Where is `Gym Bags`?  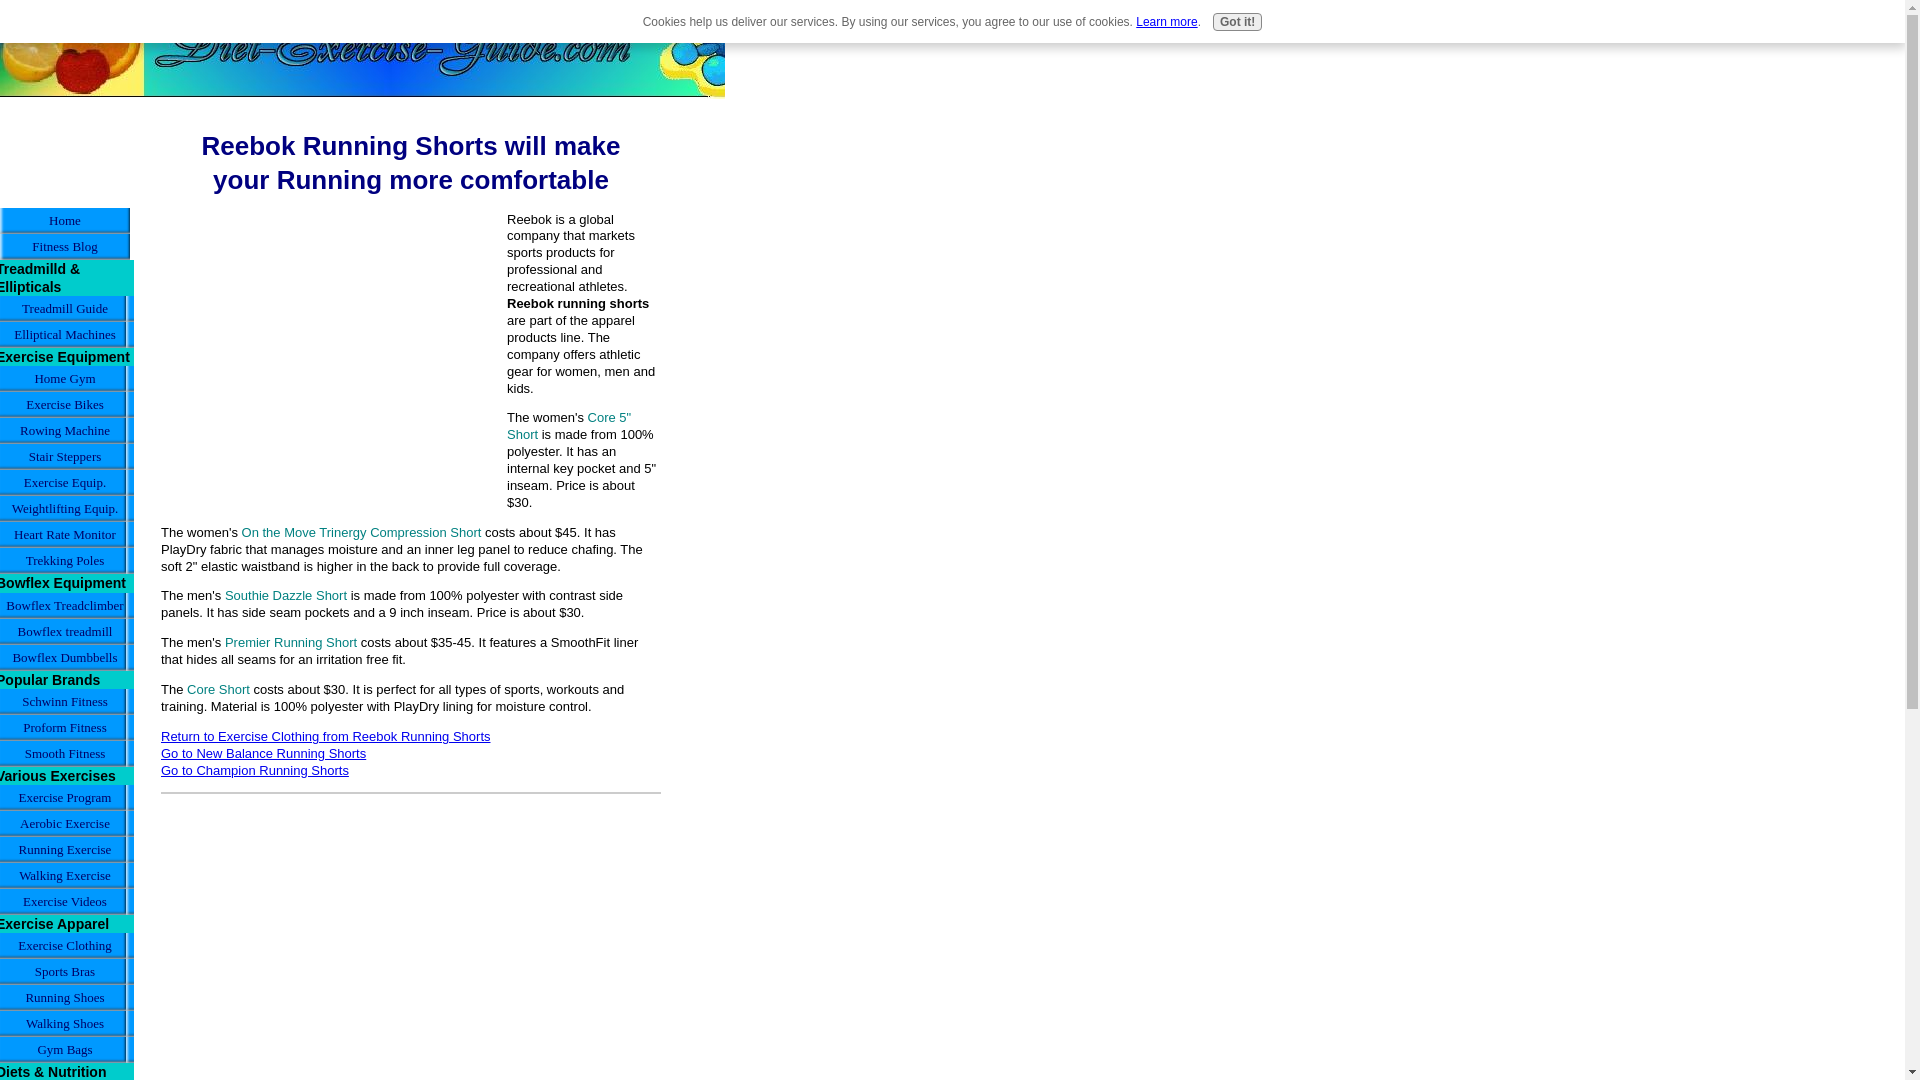 Gym Bags is located at coordinates (67, 1049).